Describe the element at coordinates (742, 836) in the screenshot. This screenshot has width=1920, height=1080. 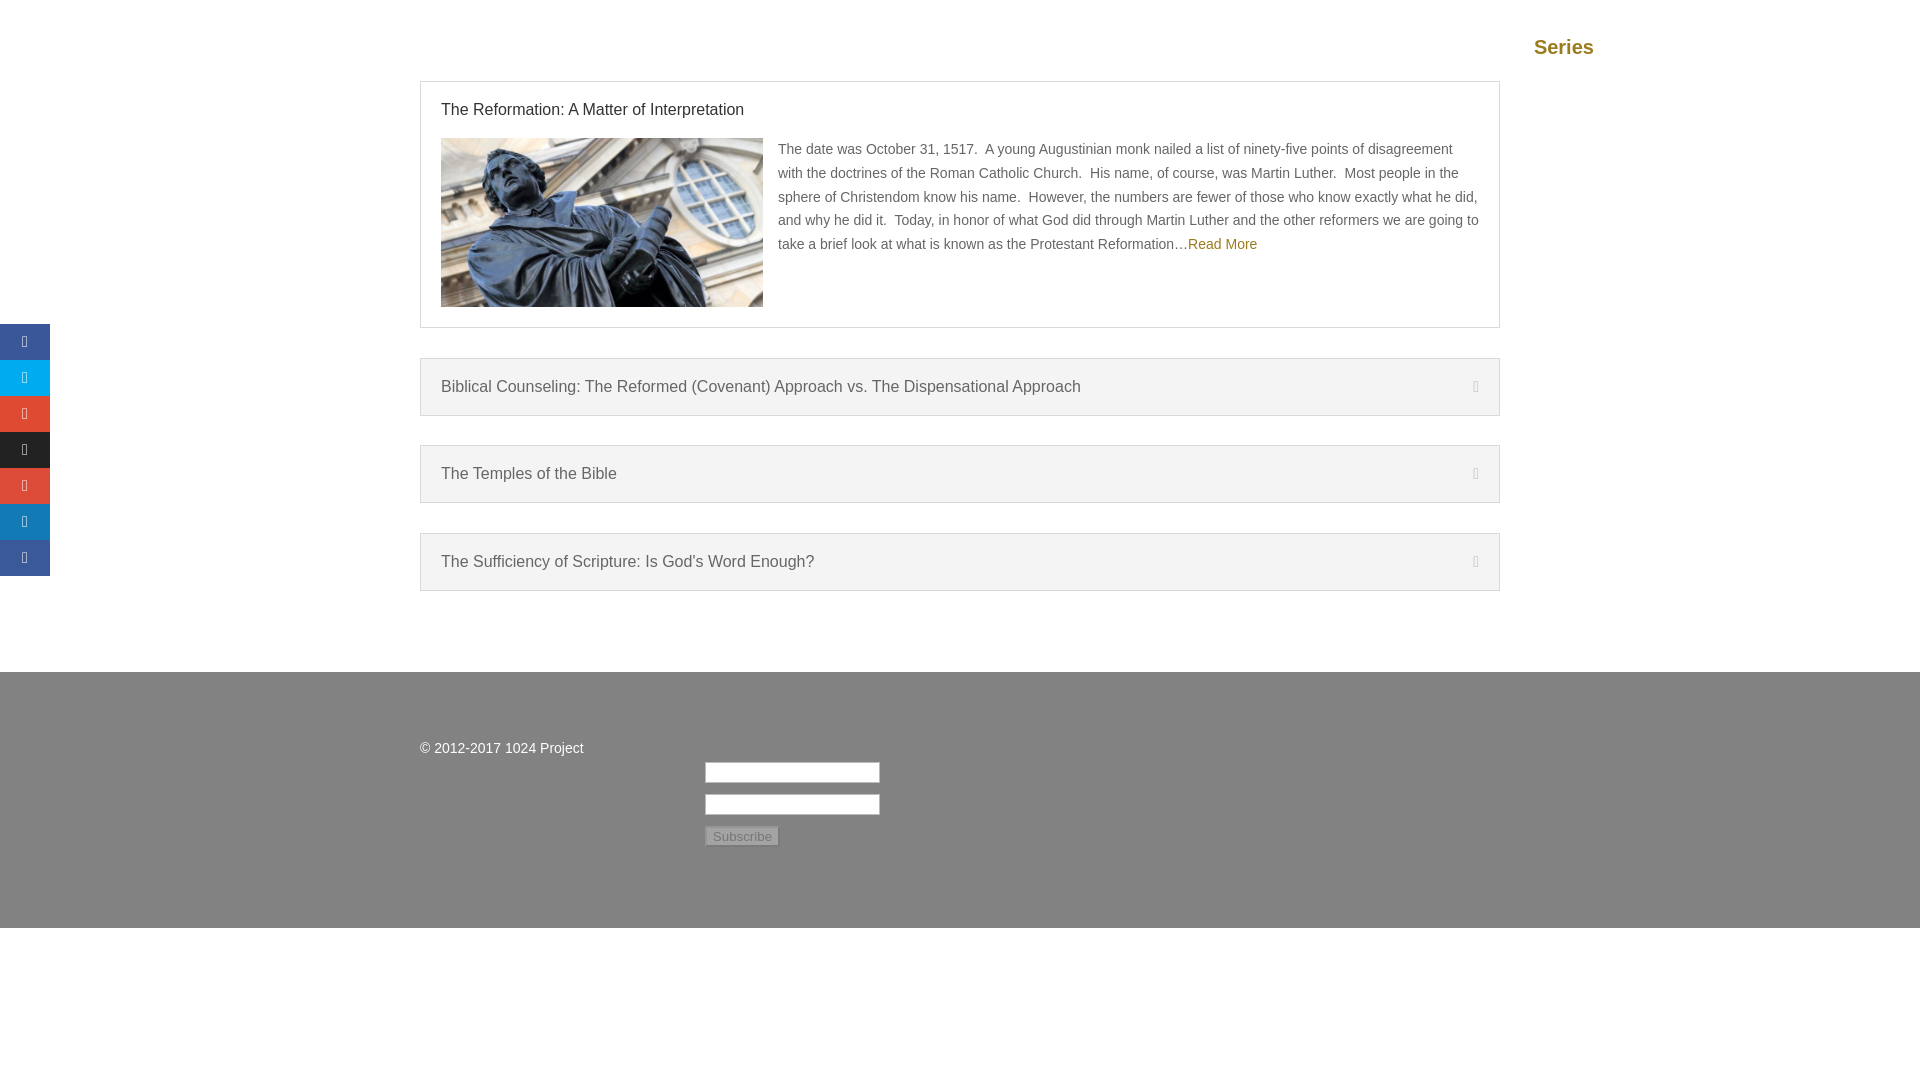
I see `Subscribe` at that location.